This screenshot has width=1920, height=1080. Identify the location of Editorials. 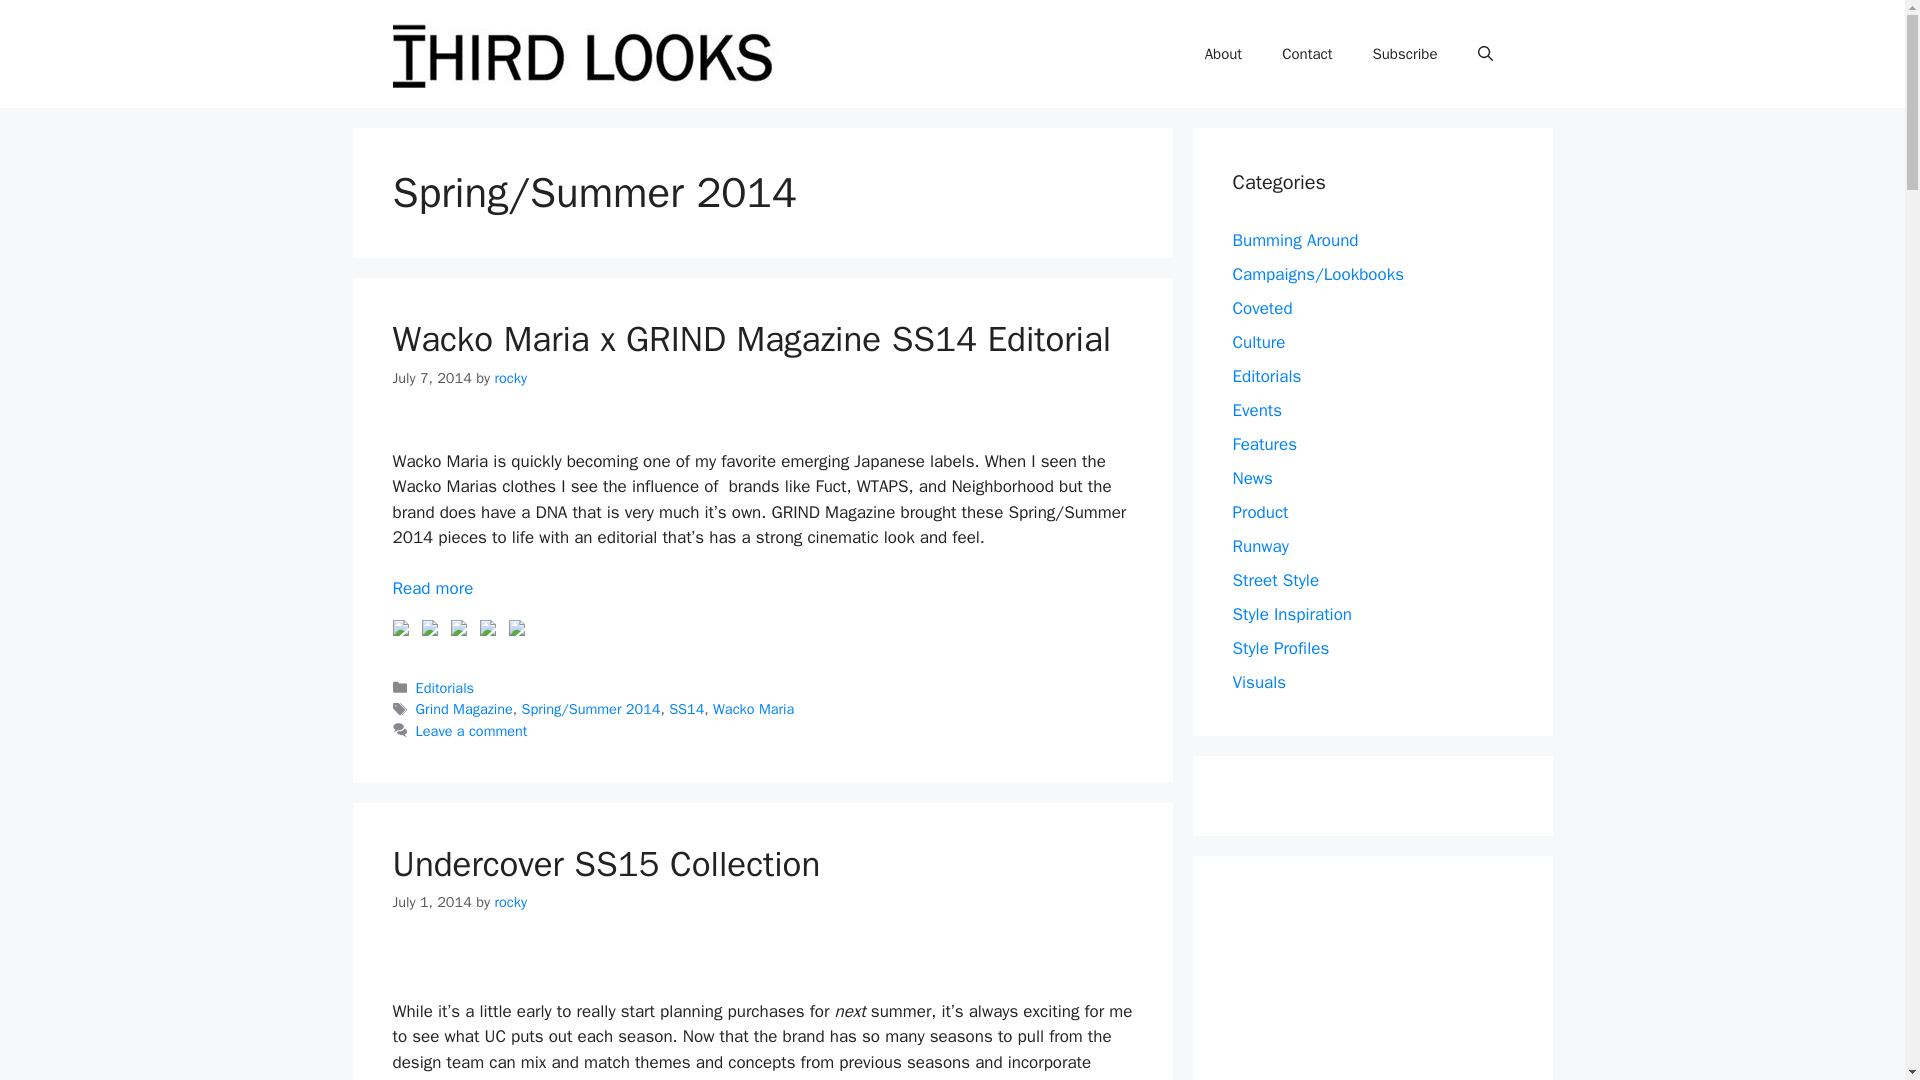
(445, 688).